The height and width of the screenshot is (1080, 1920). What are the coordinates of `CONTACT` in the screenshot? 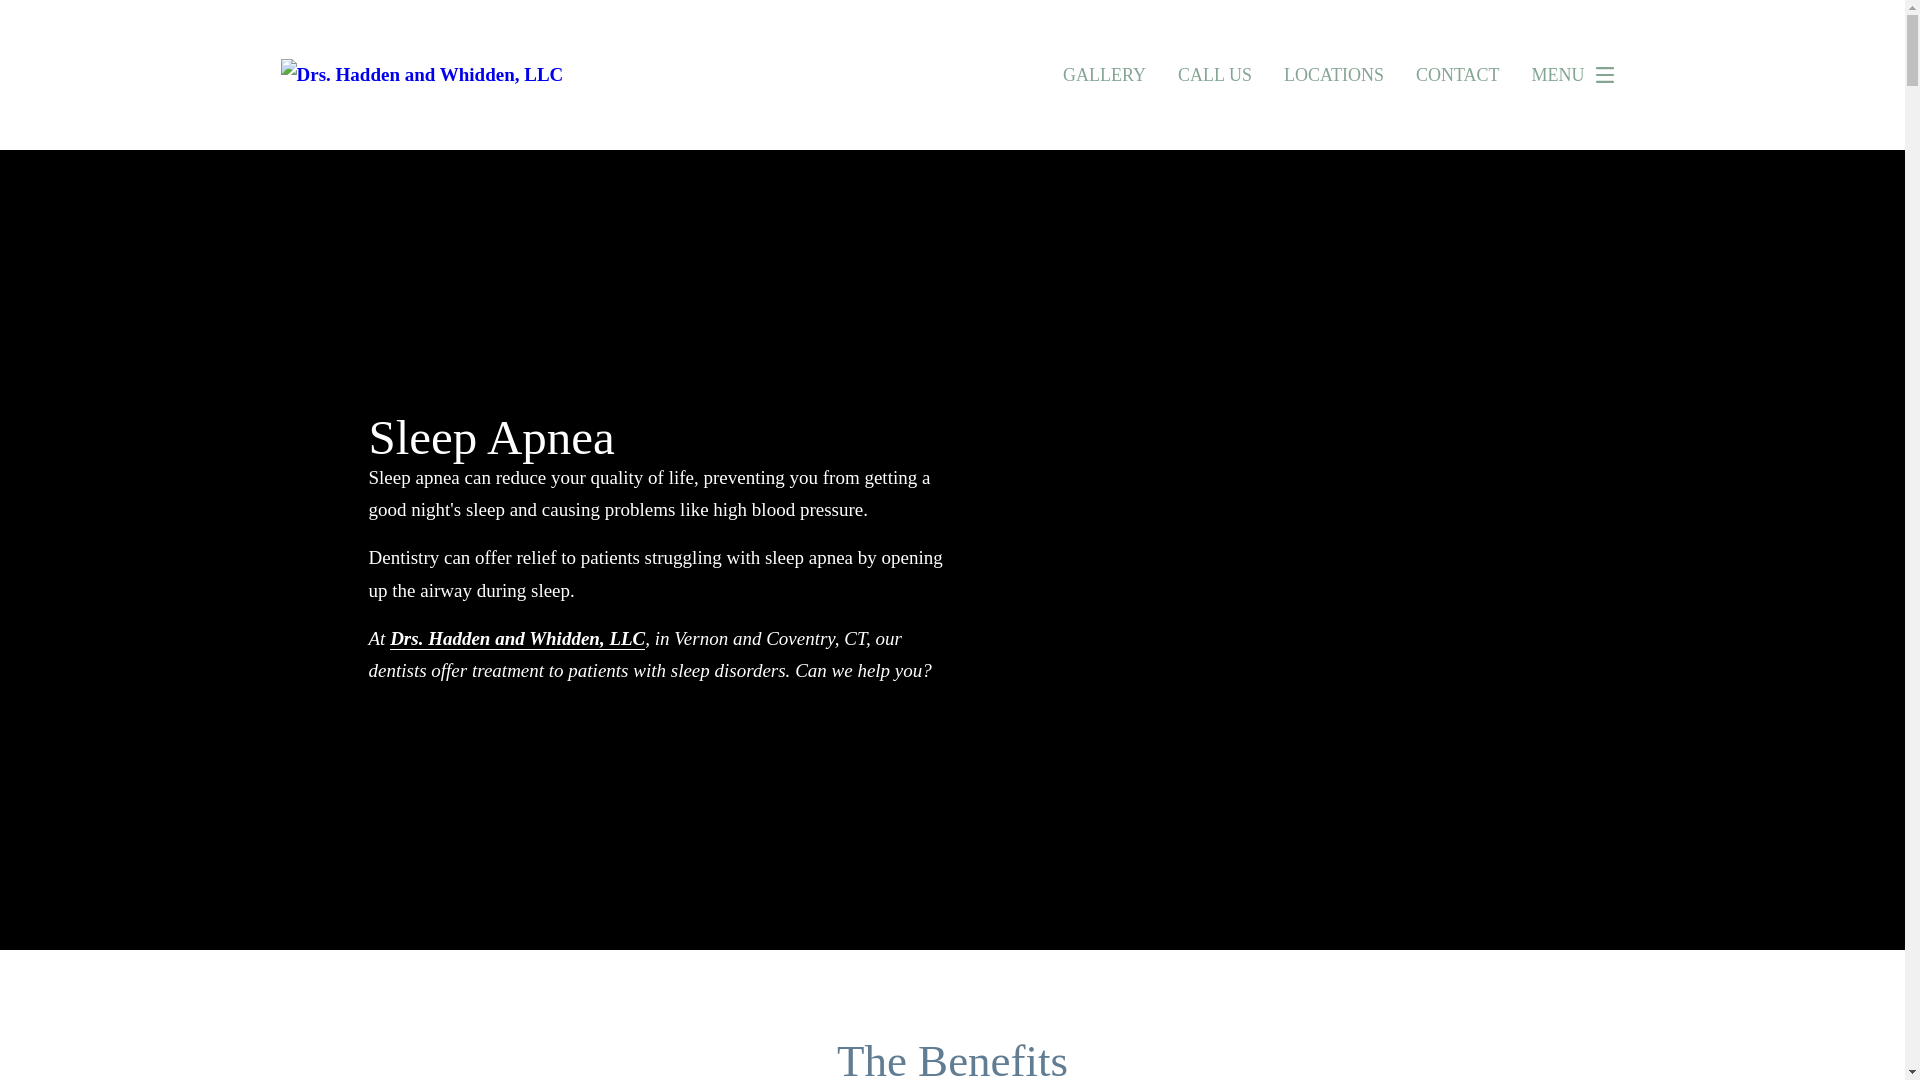 It's located at (1458, 74).